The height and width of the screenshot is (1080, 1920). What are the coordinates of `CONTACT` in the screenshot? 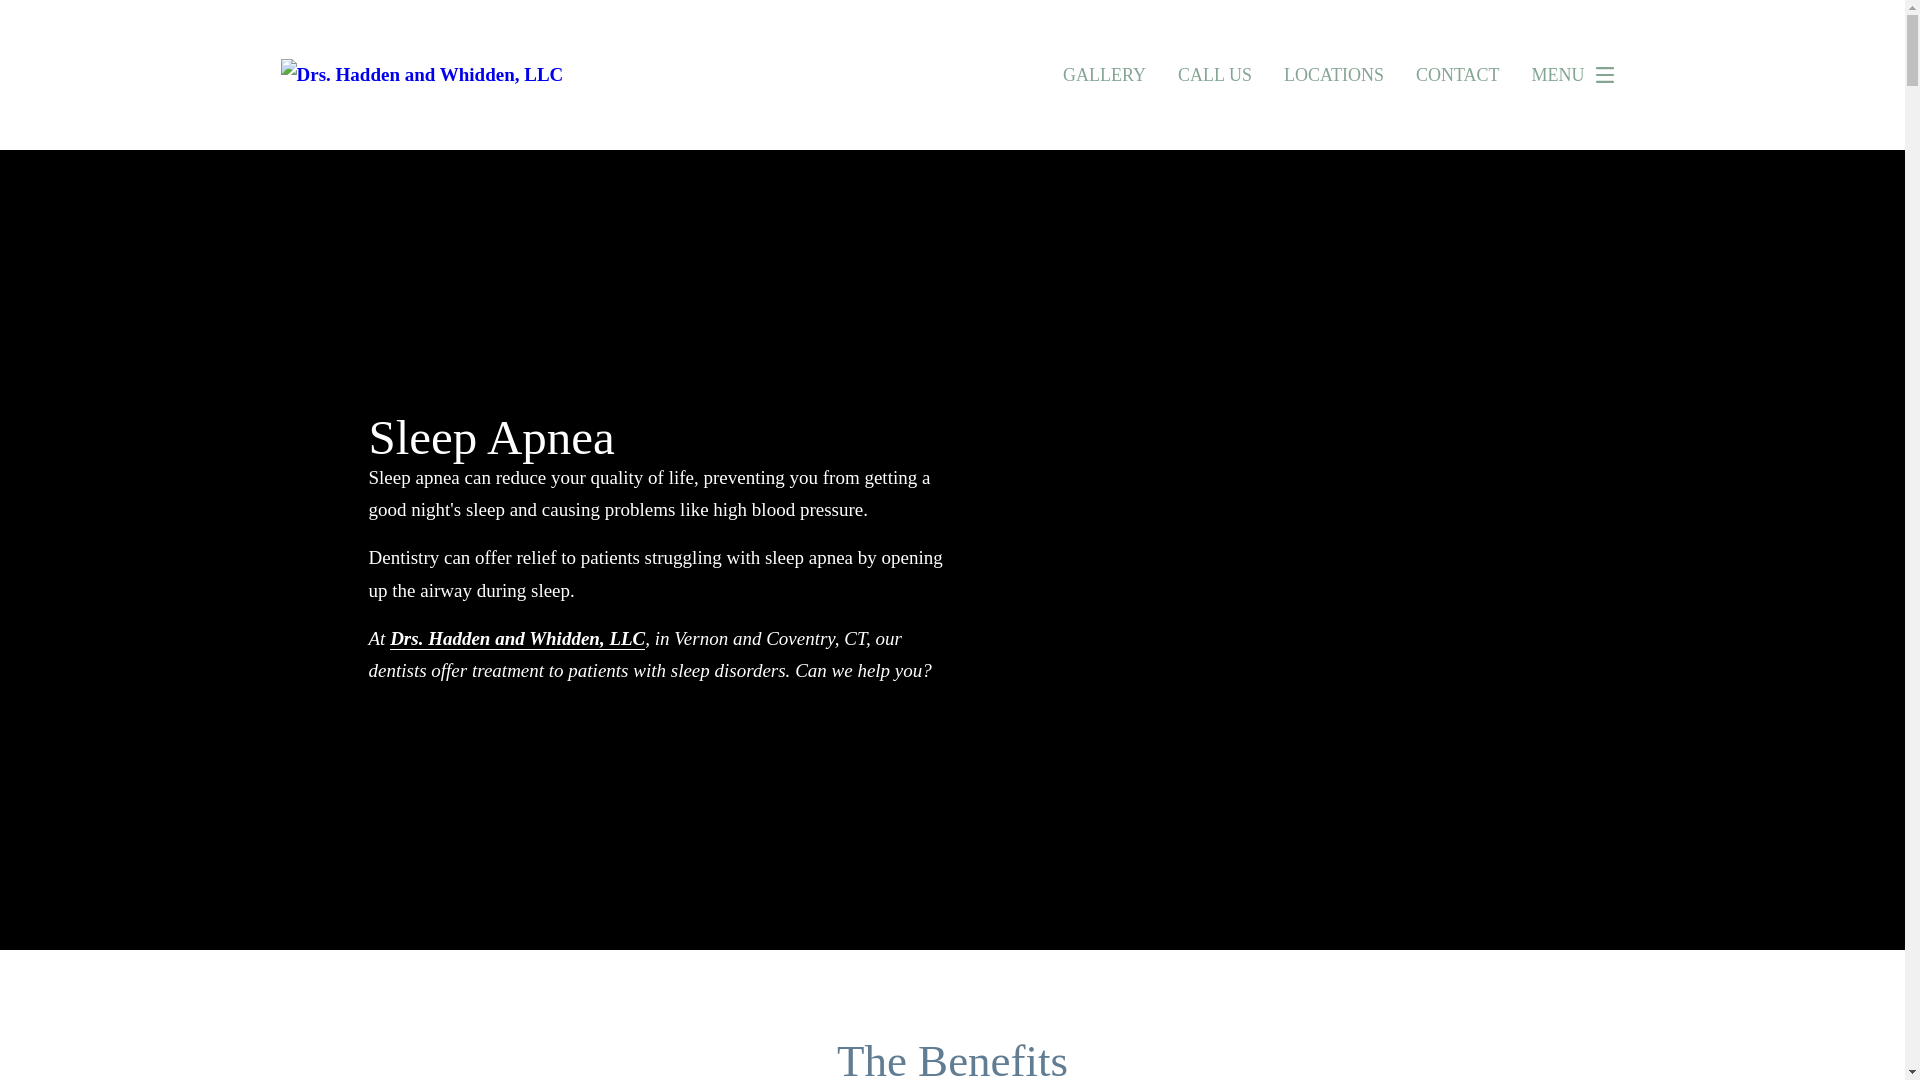 It's located at (1458, 74).